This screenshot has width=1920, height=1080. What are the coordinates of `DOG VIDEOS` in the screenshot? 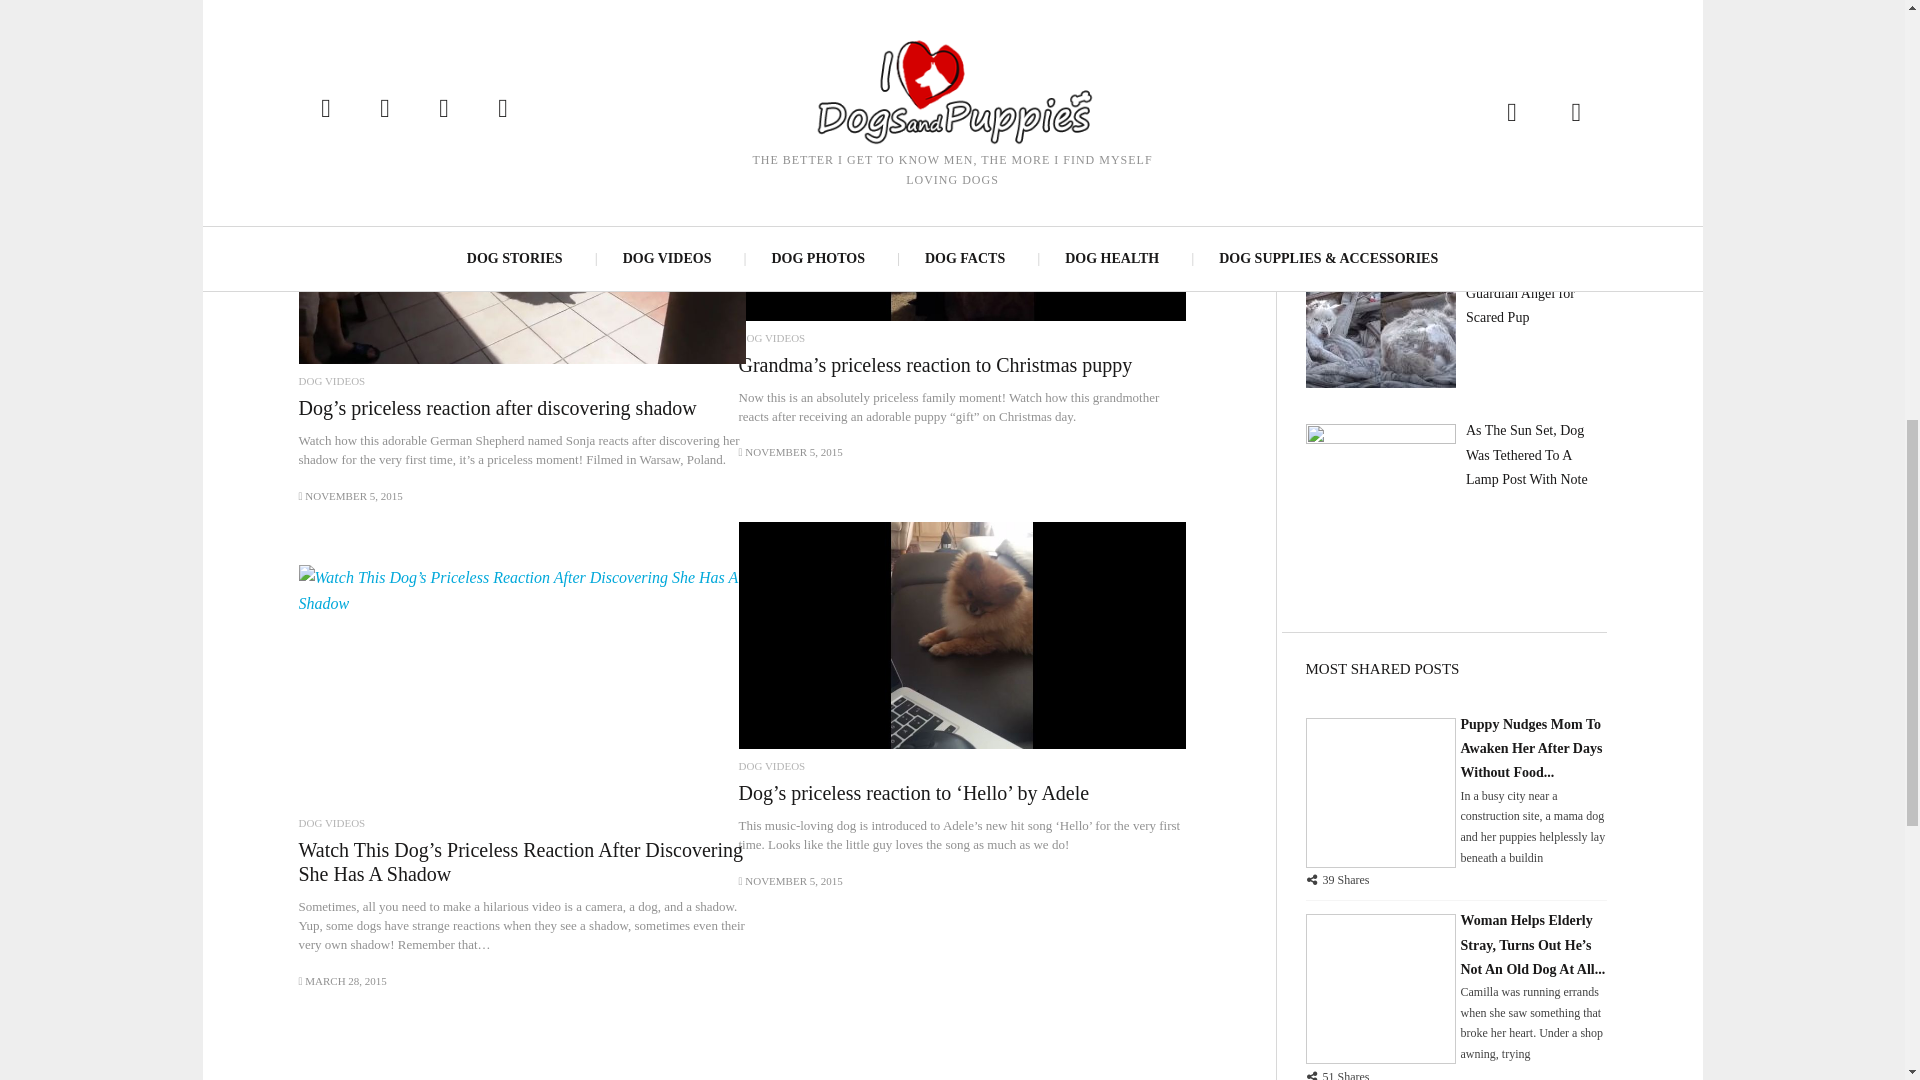 It's located at (330, 380).